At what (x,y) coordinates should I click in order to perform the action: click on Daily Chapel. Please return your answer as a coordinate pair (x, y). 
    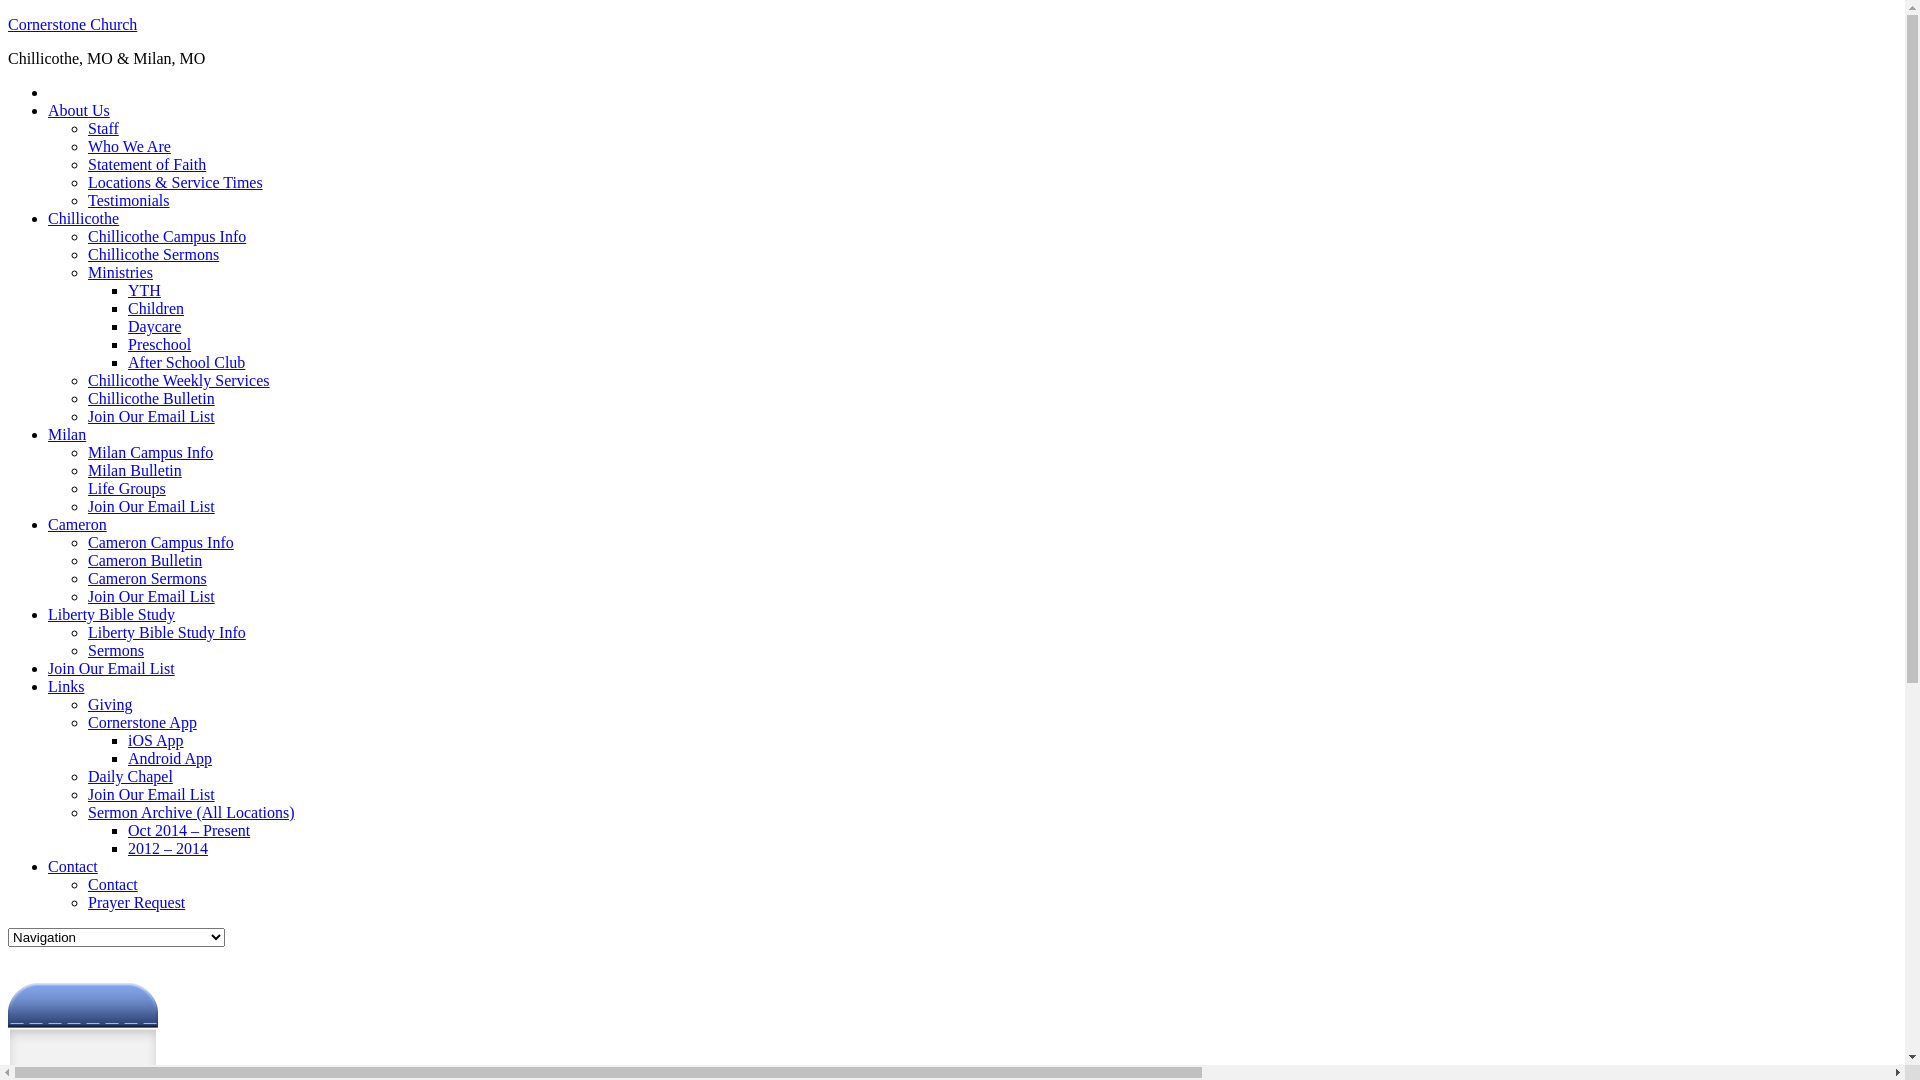
    Looking at the image, I should click on (130, 776).